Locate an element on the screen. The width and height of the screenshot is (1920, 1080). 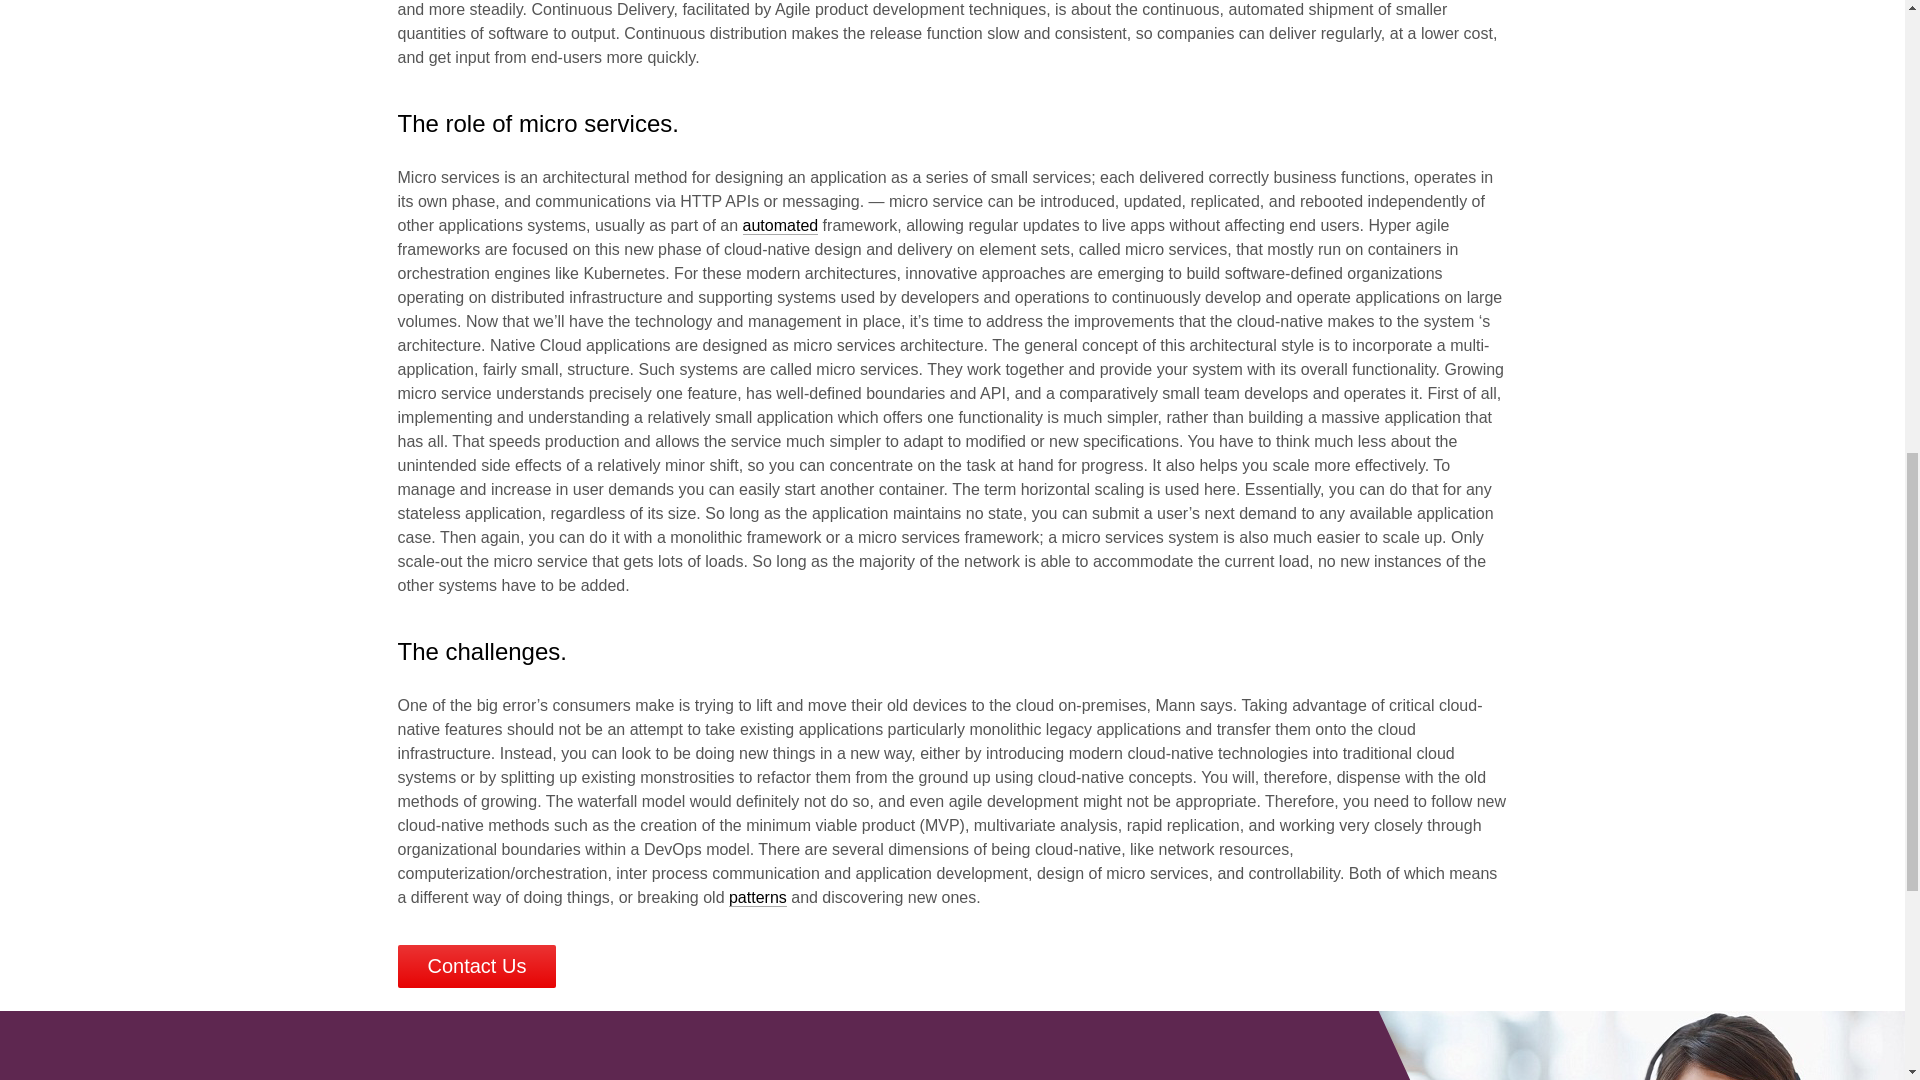
Contact Us is located at coordinates (476, 966).